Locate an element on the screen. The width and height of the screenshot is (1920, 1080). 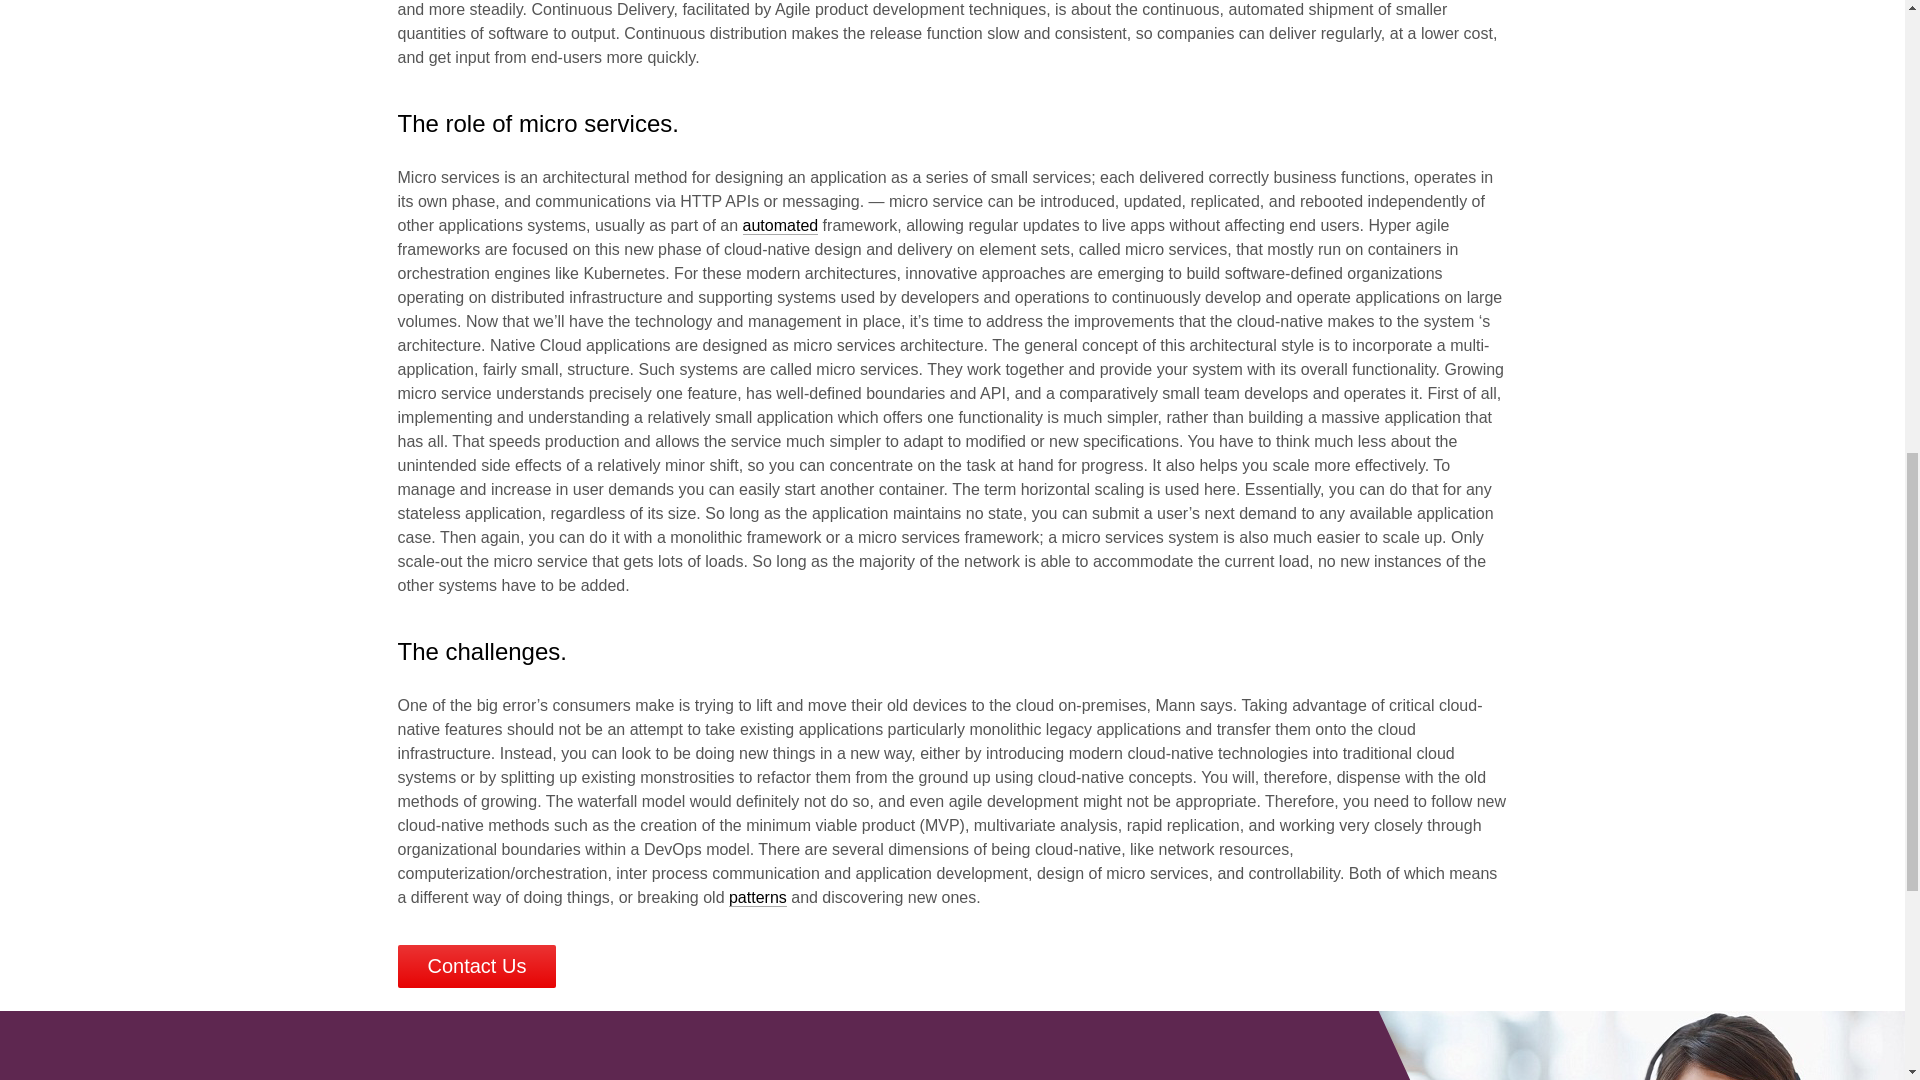
Contact Us is located at coordinates (476, 966).